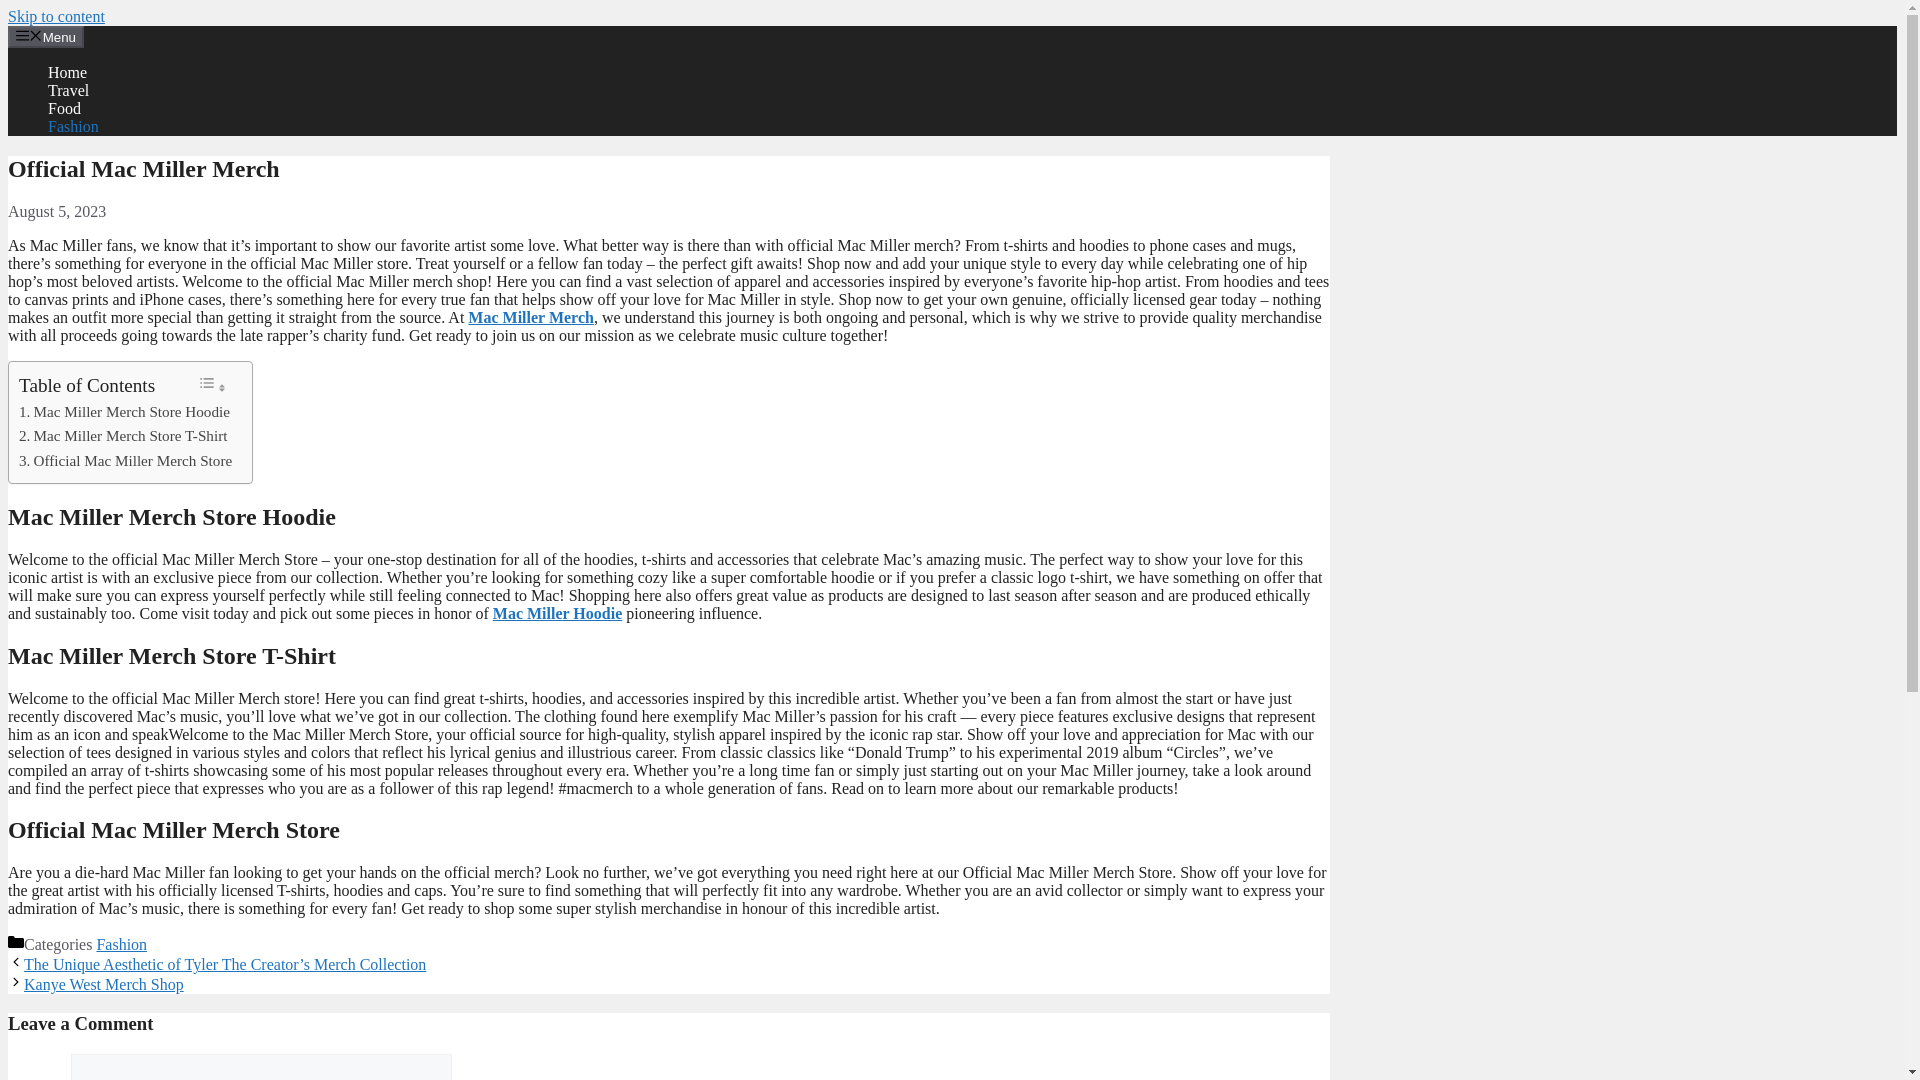 The image size is (1920, 1080). What do you see at coordinates (68, 90) in the screenshot?
I see `Travel` at bounding box center [68, 90].